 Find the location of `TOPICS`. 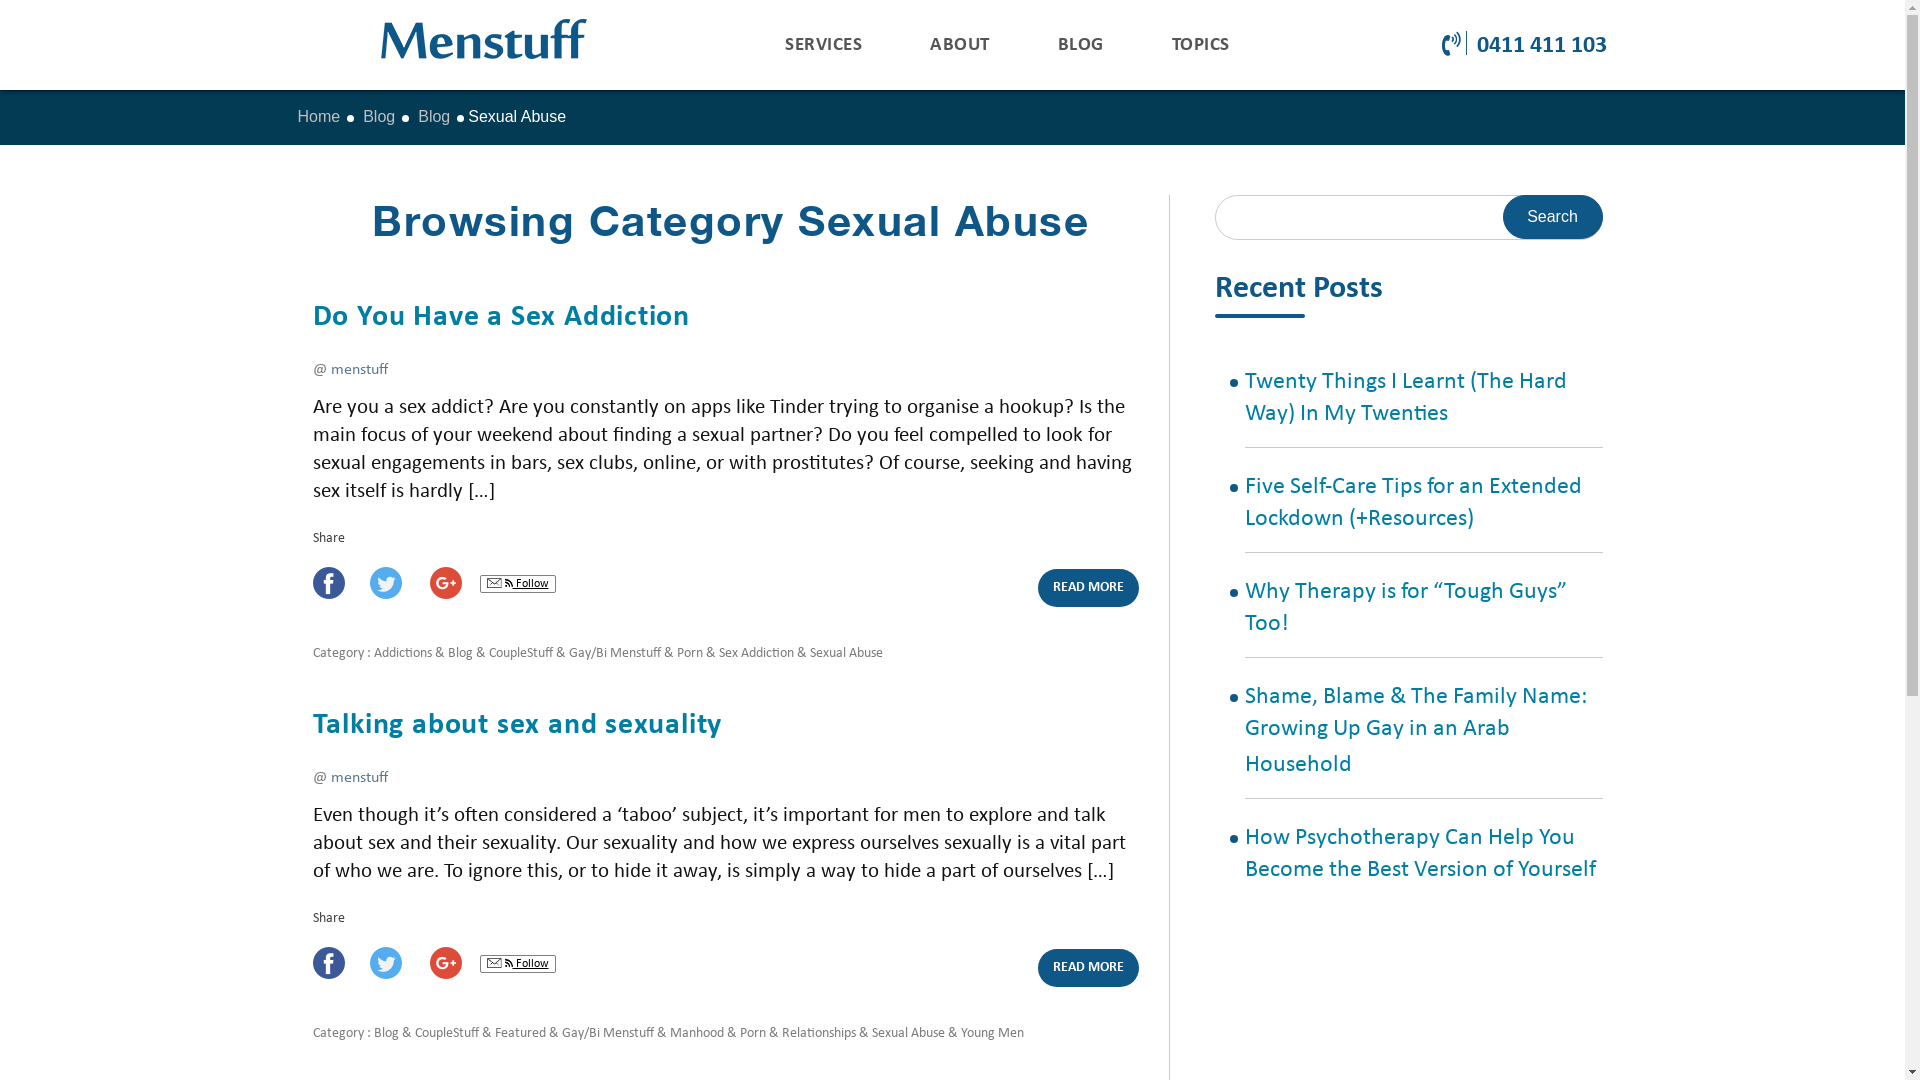

TOPICS is located at coordinates (1201, 46).